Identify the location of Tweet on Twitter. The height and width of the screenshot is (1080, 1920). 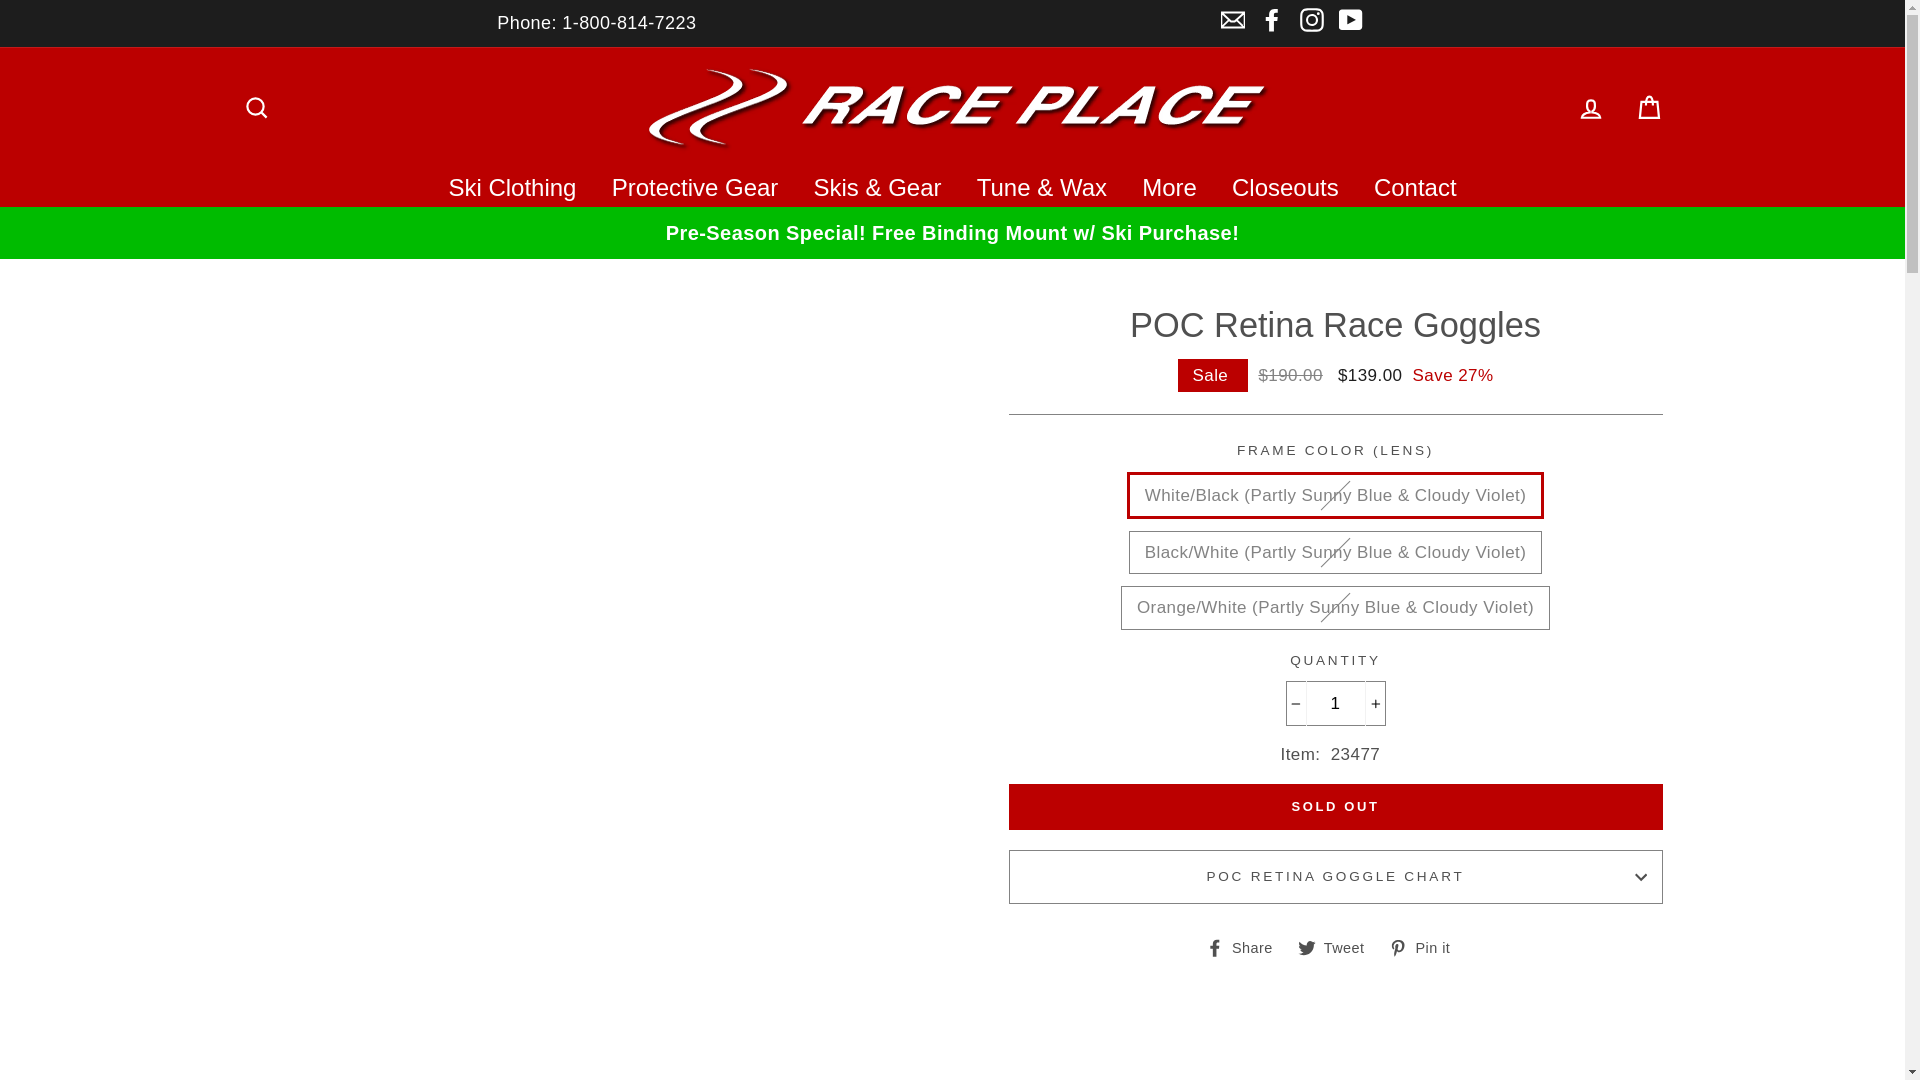
(1338, 947).